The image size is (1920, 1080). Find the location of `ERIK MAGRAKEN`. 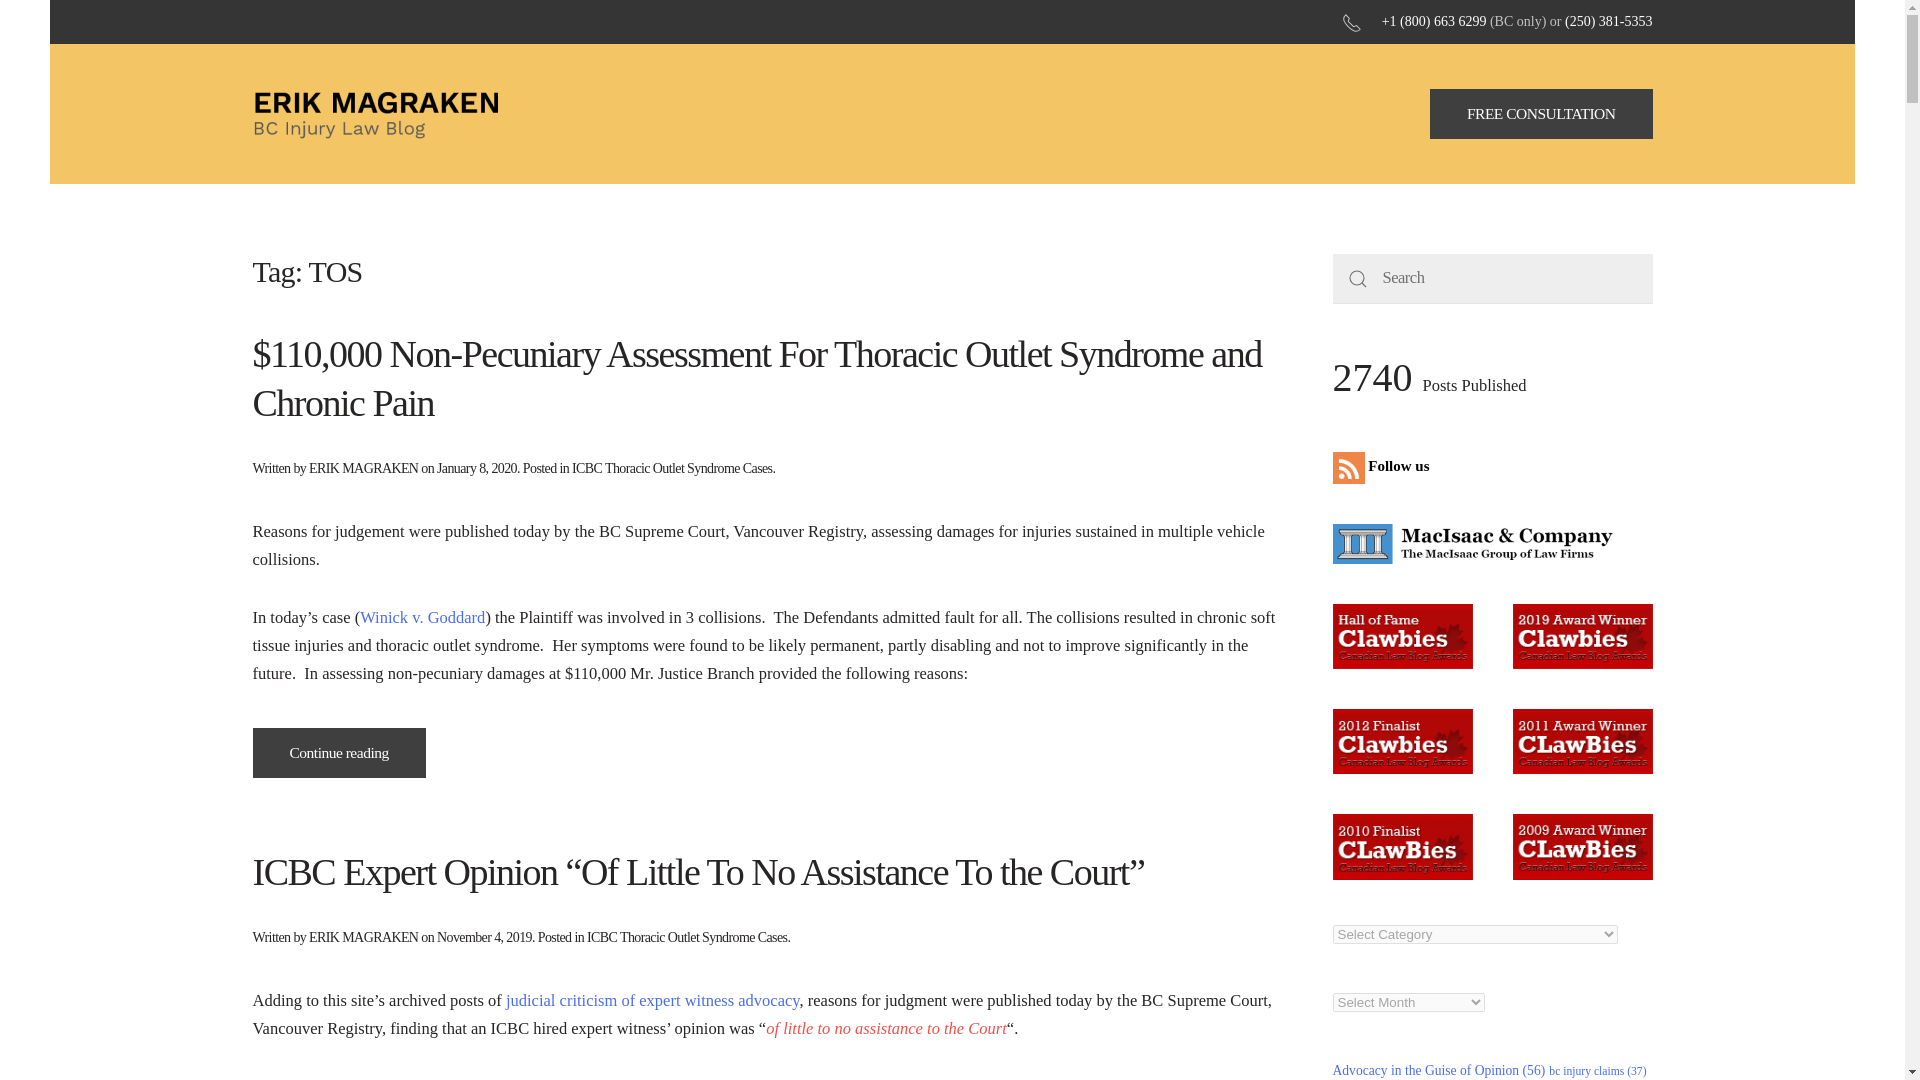

ERIK MAGRAKEN is located at coordinates (364, 468).